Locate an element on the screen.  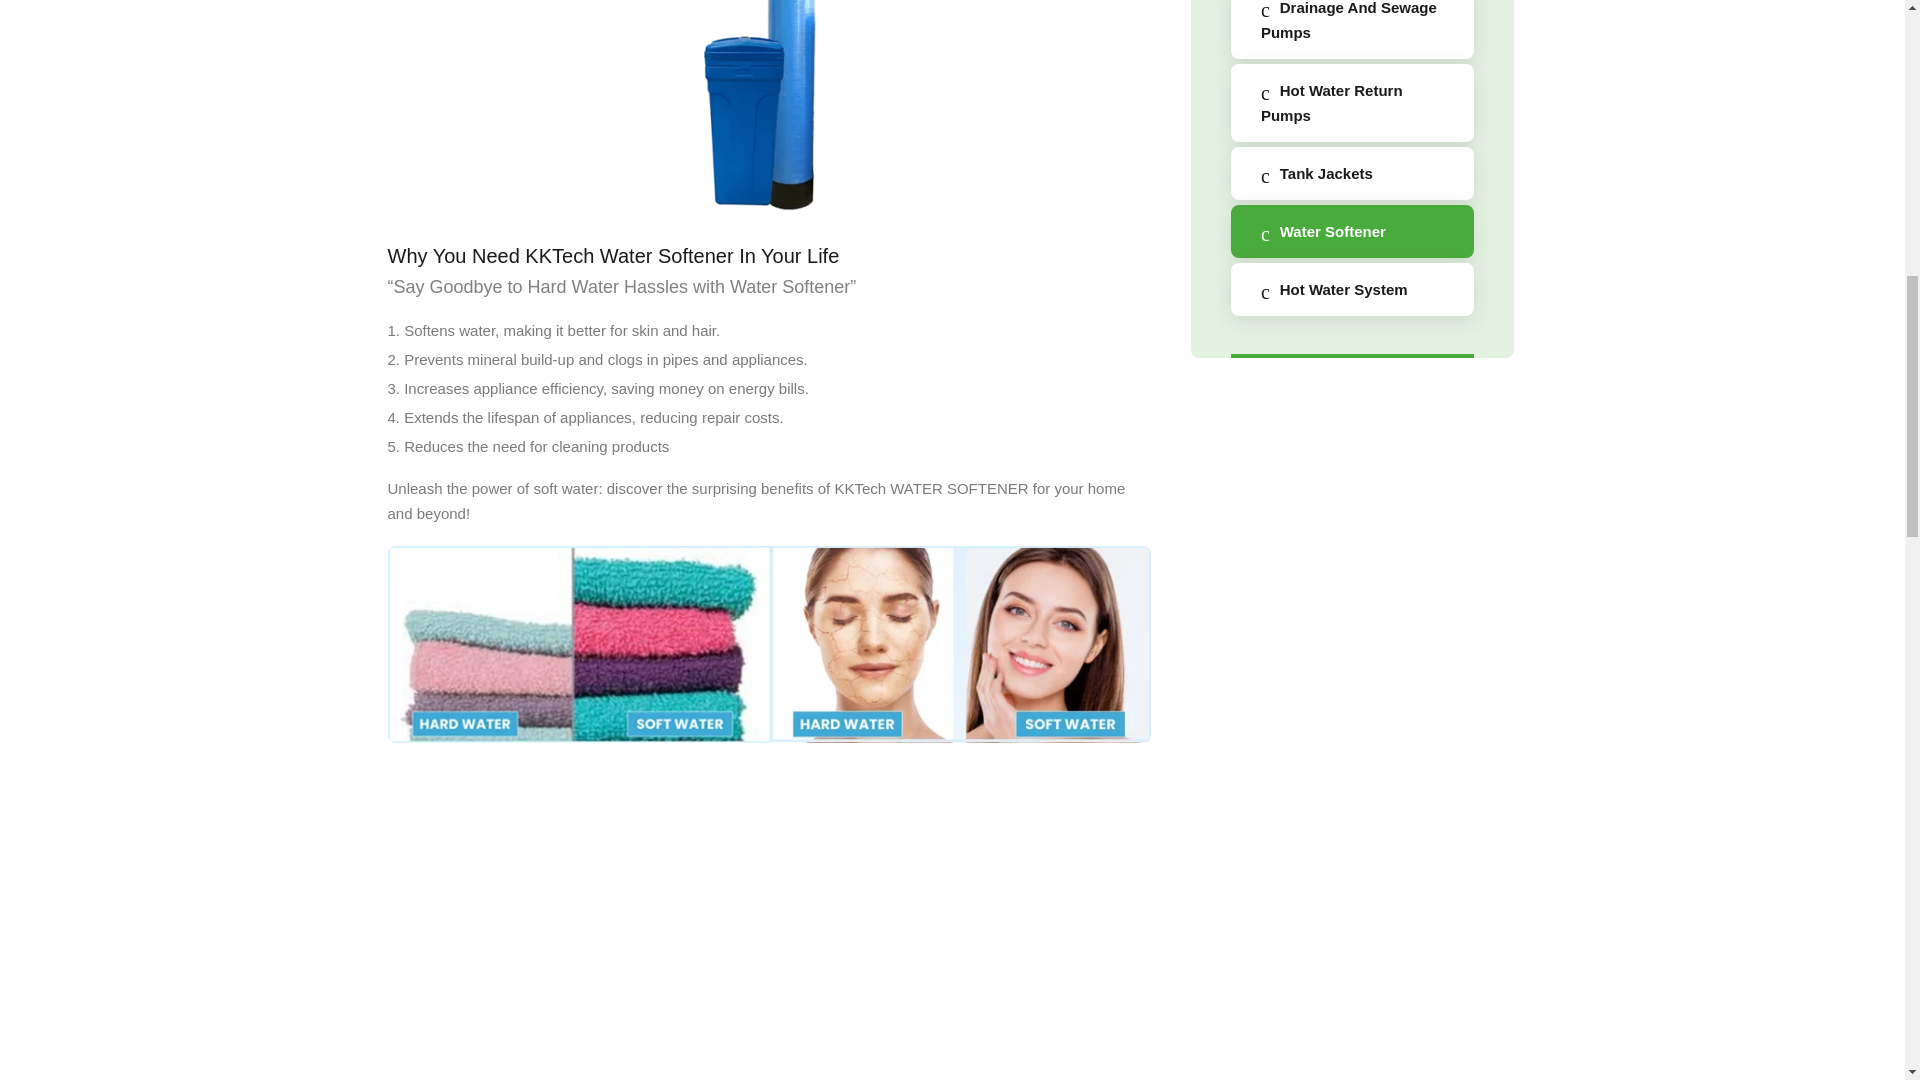
Drainage And Sewage Pumps is located at coordinates (1352, 30).